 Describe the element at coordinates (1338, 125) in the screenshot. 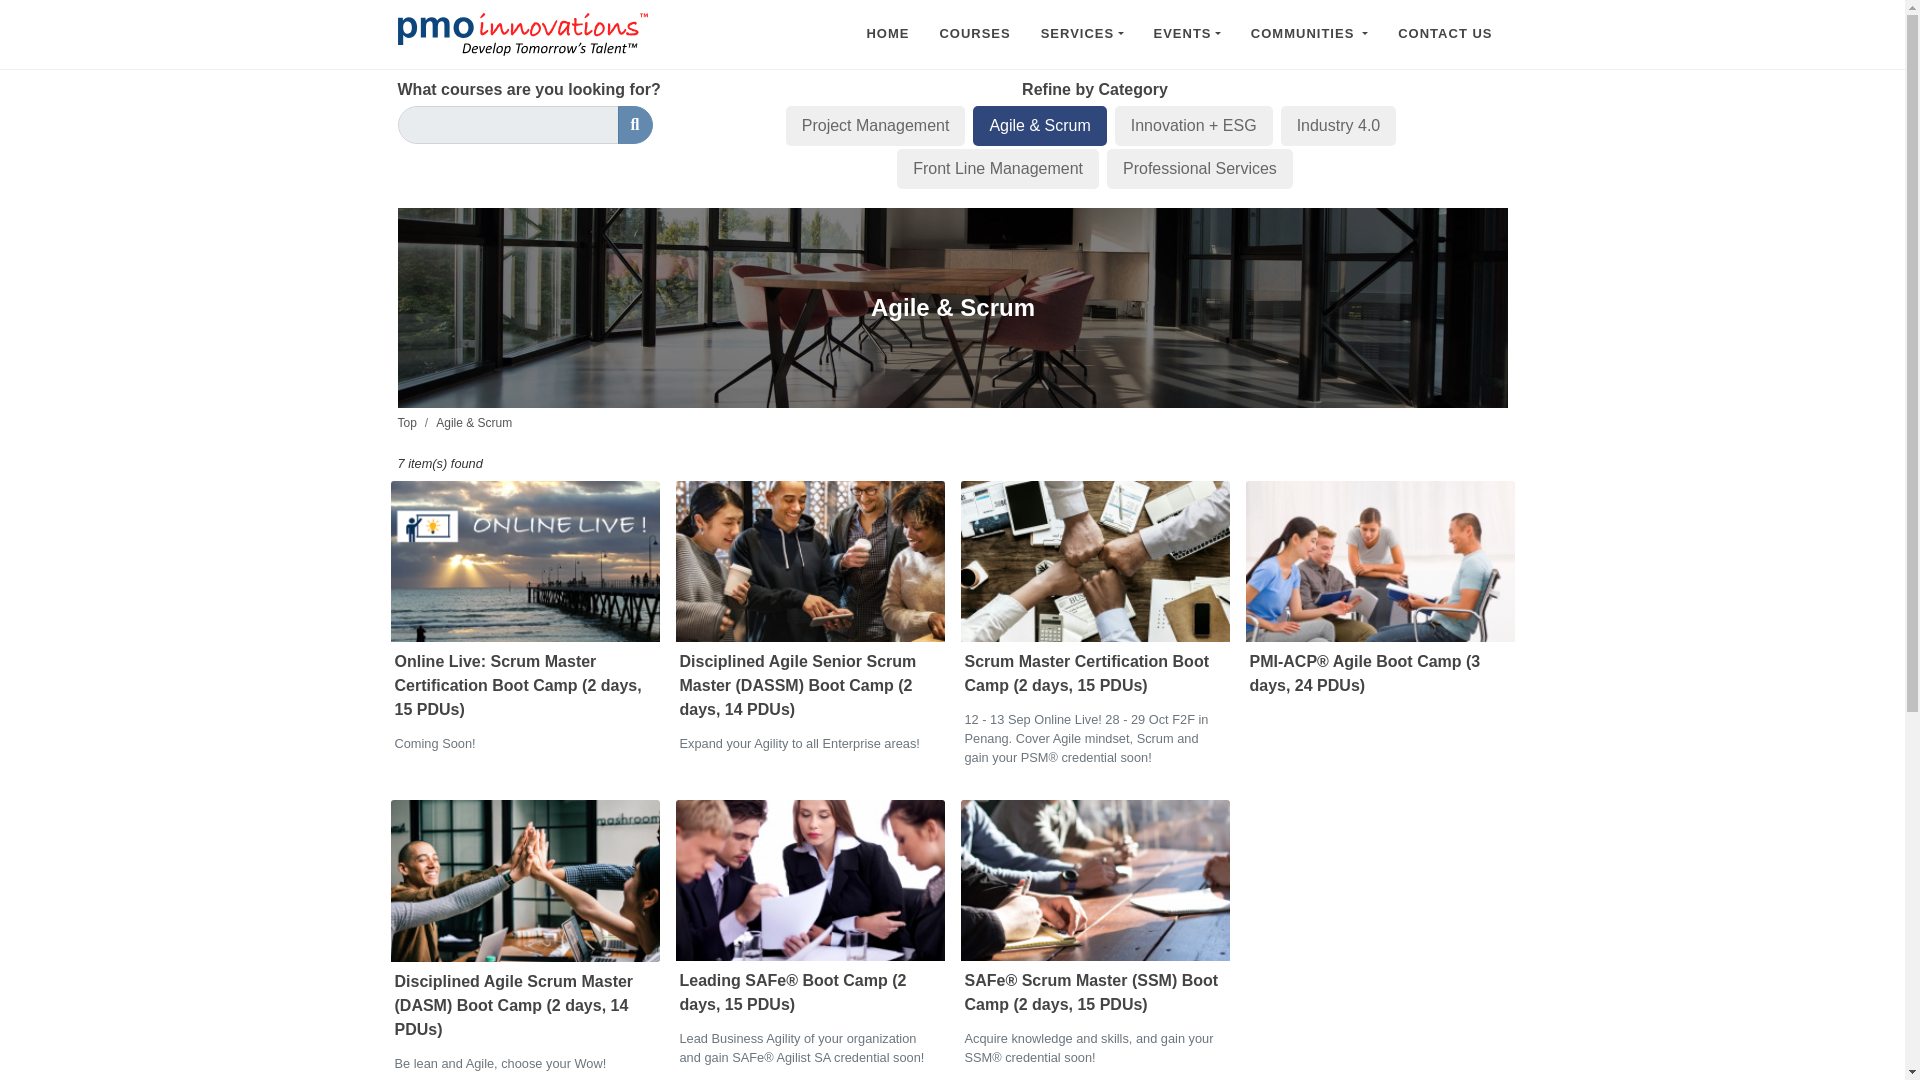

I see `Industry 4.0` at that location.